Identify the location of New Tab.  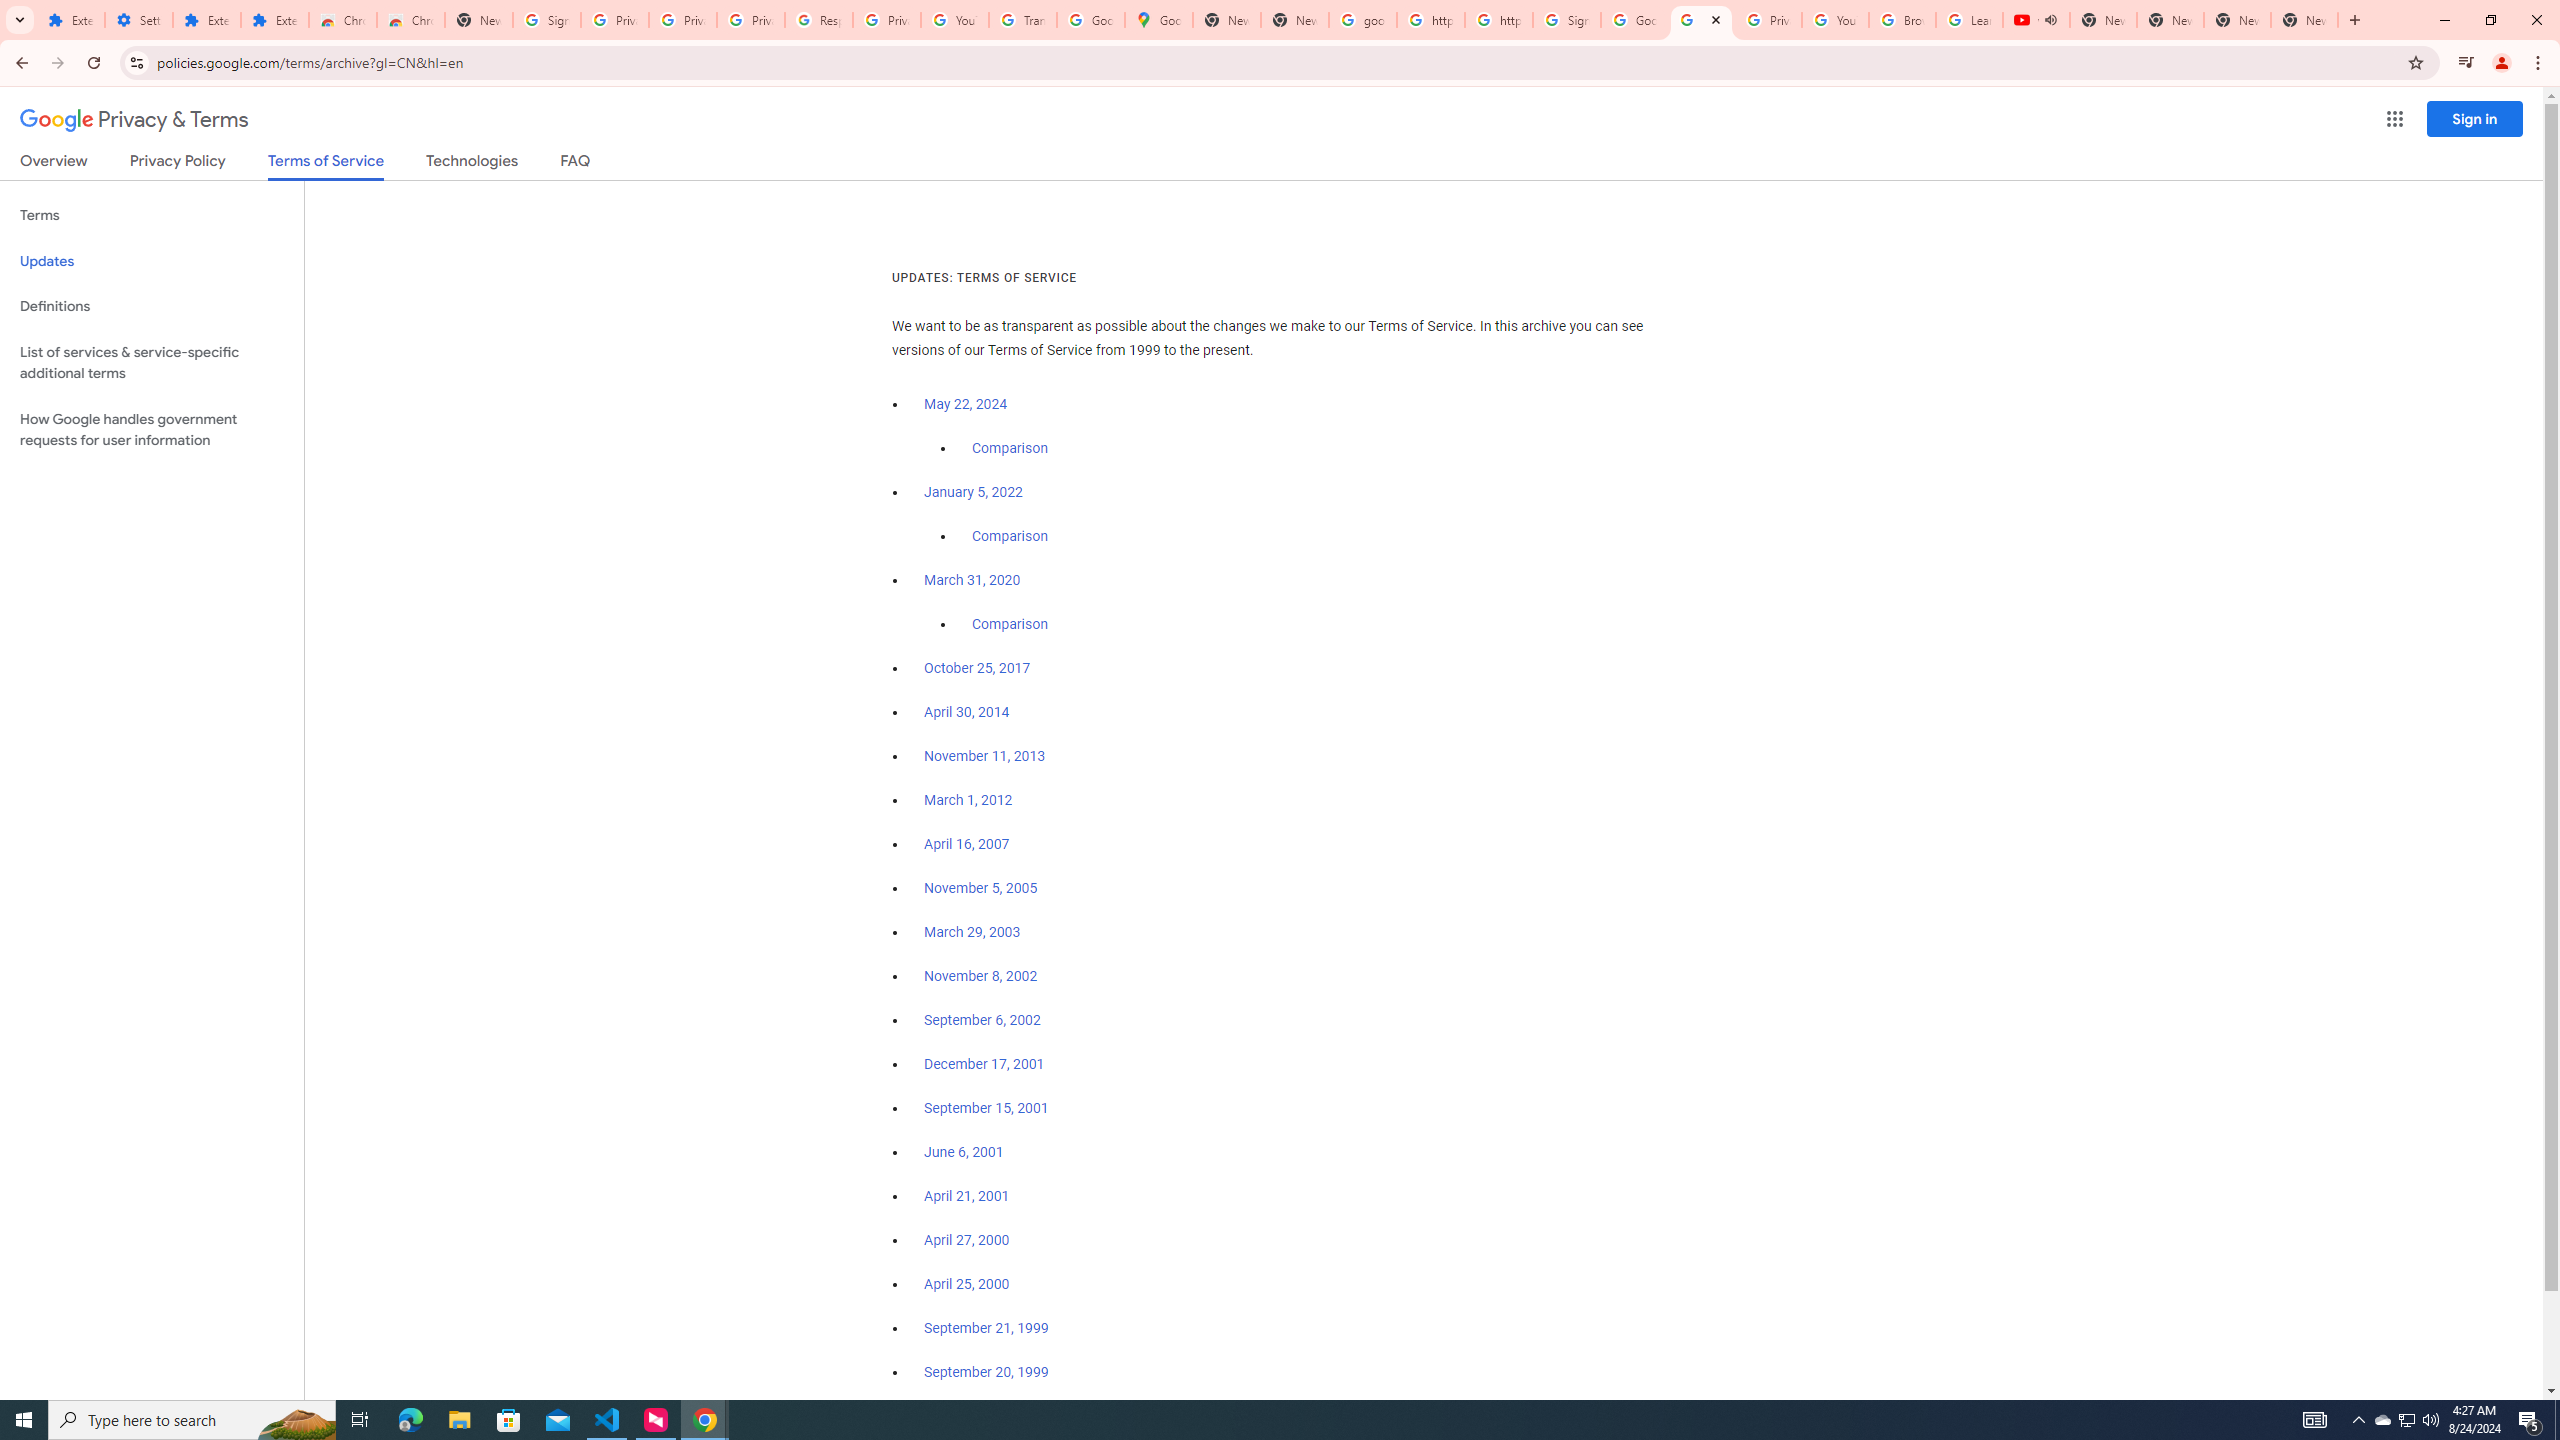
(478, 20).